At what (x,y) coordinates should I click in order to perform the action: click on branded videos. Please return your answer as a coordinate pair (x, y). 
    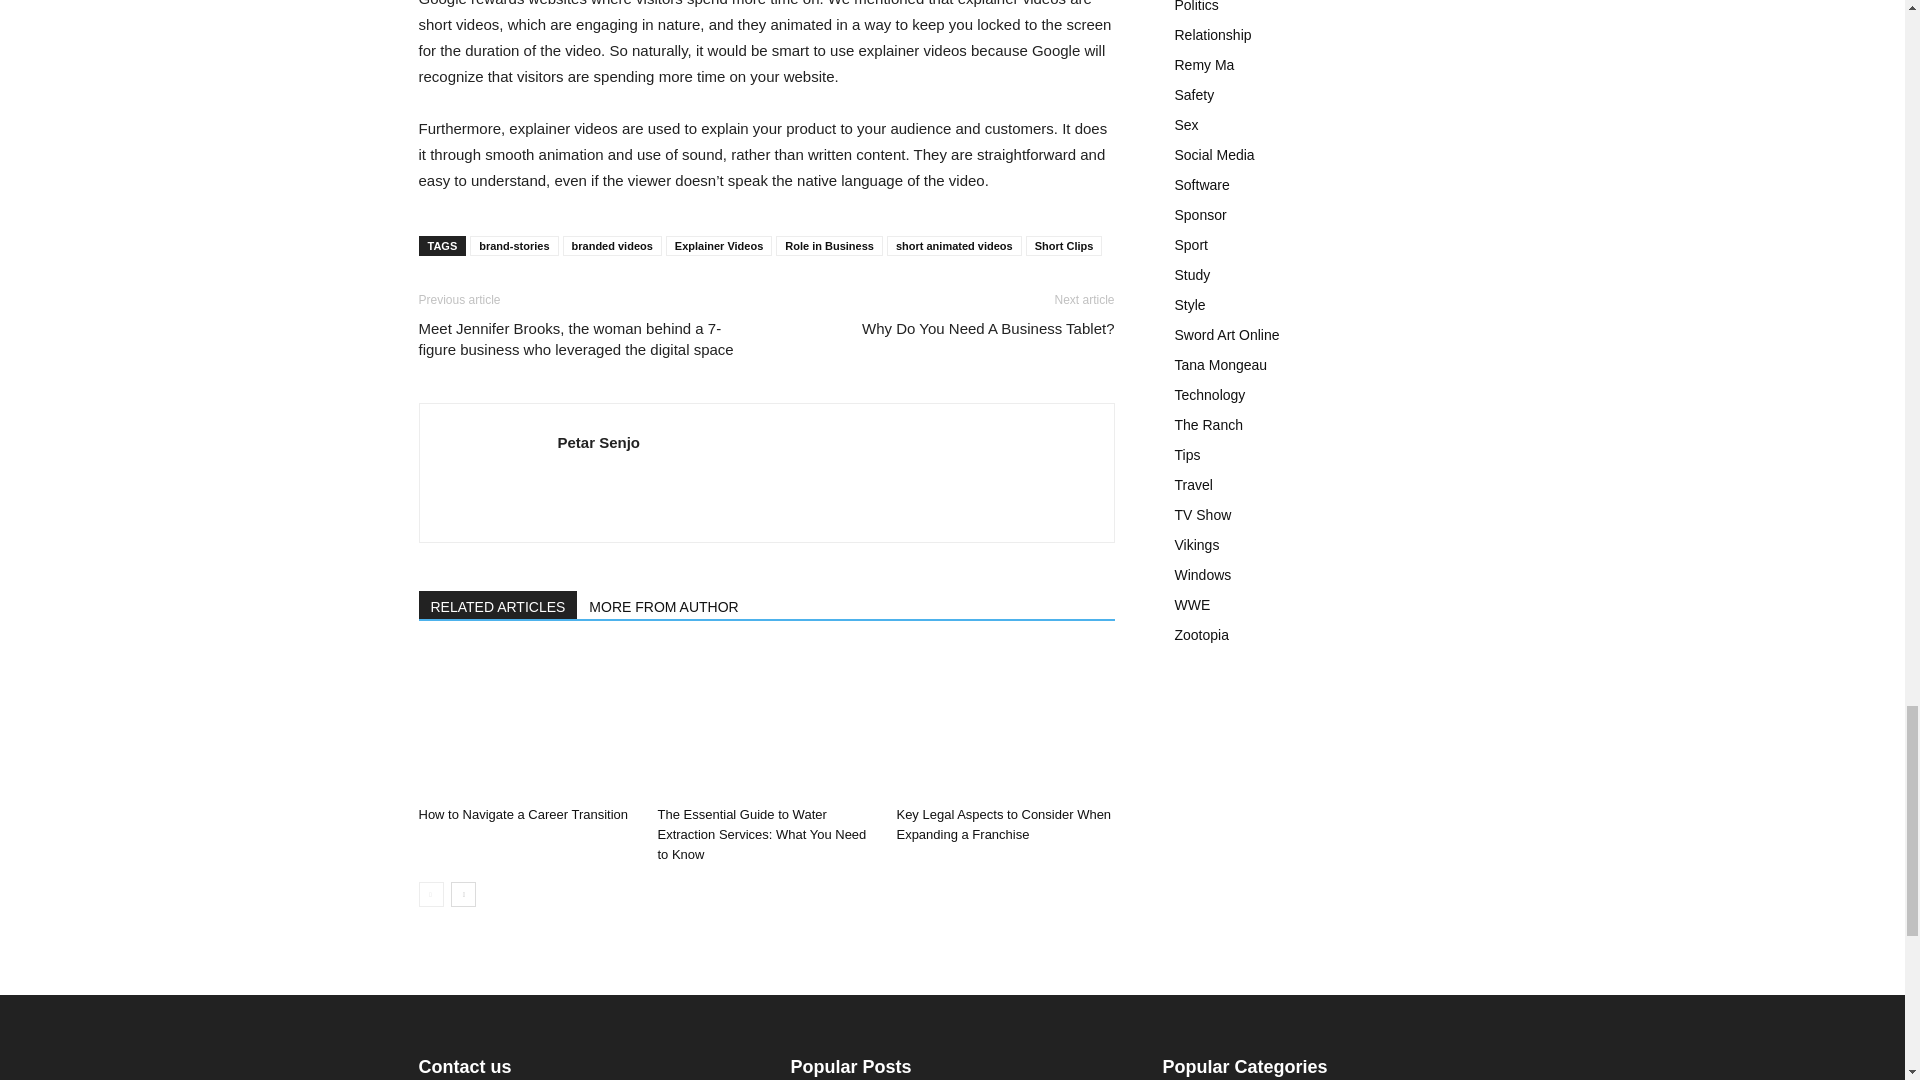
    Looking at the image, I should click on (612, 246).